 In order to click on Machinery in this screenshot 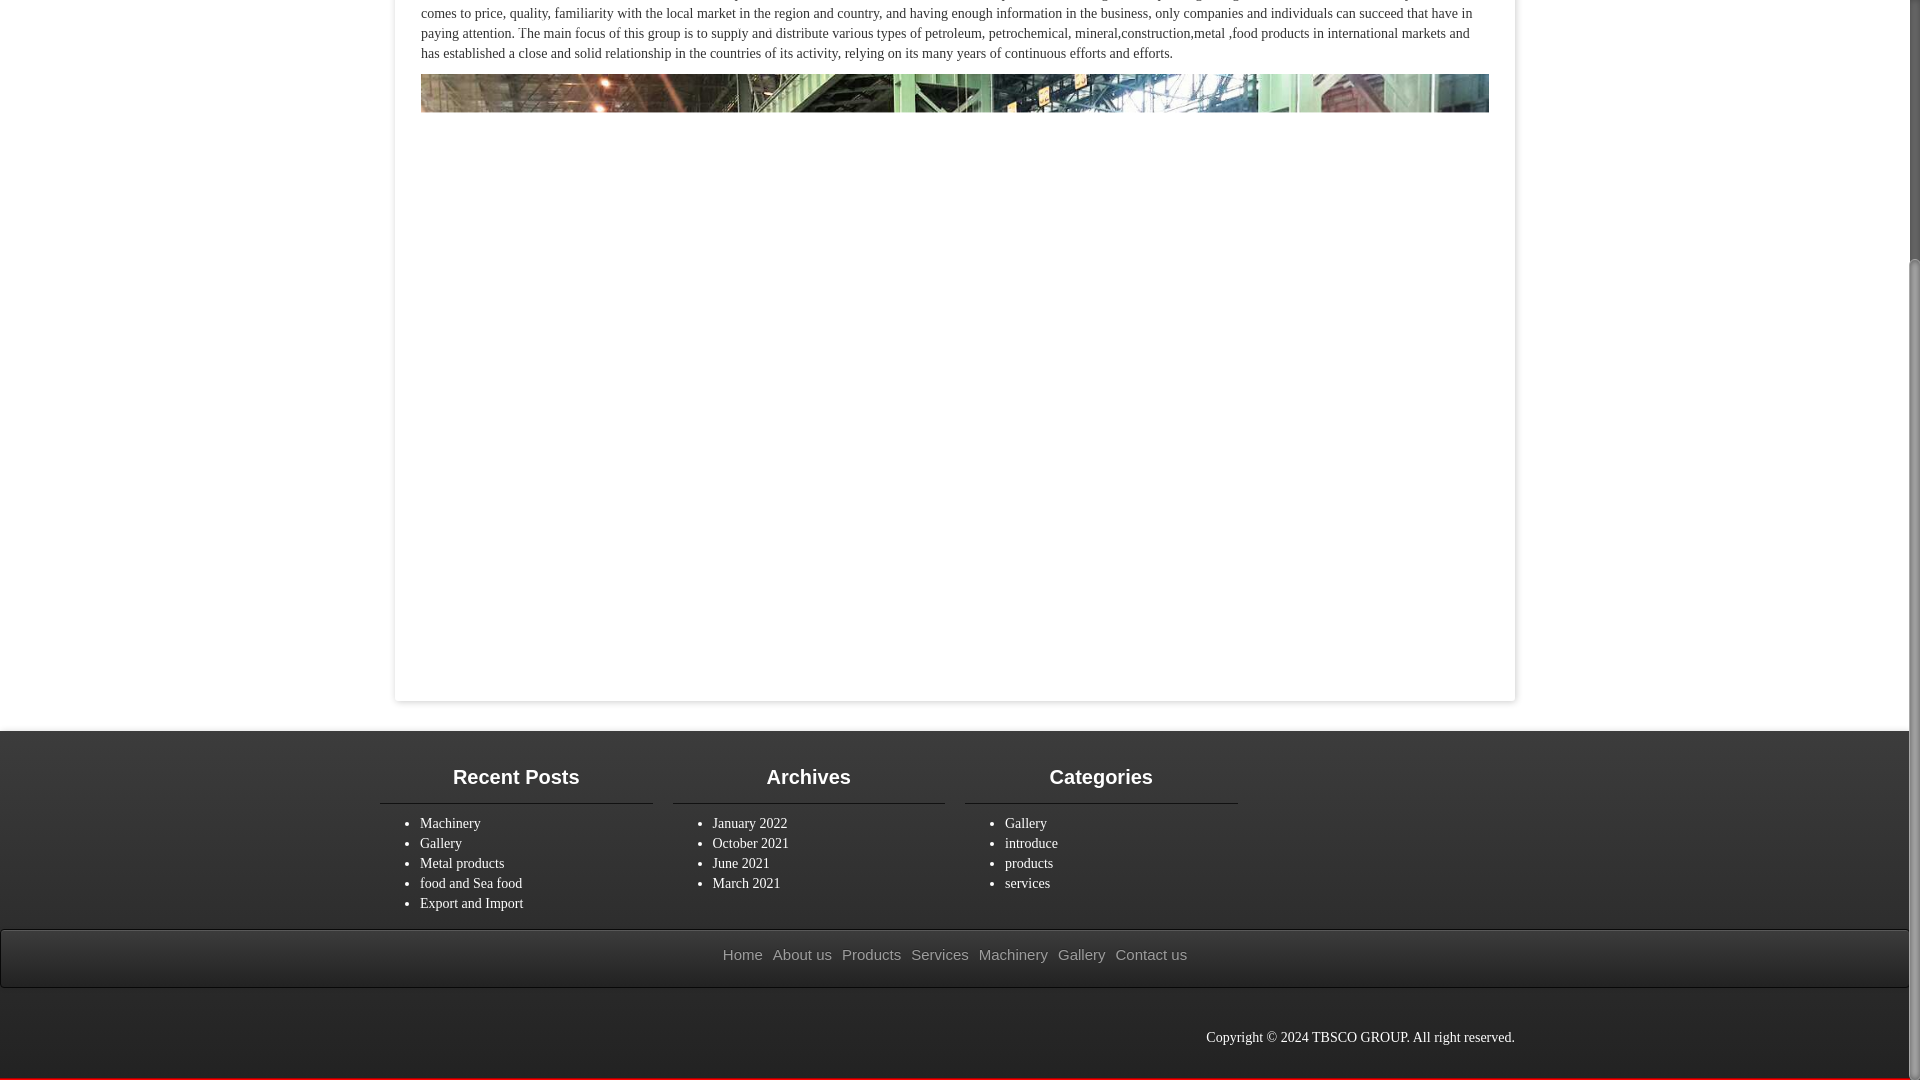, I will do `click(450, 823)`.